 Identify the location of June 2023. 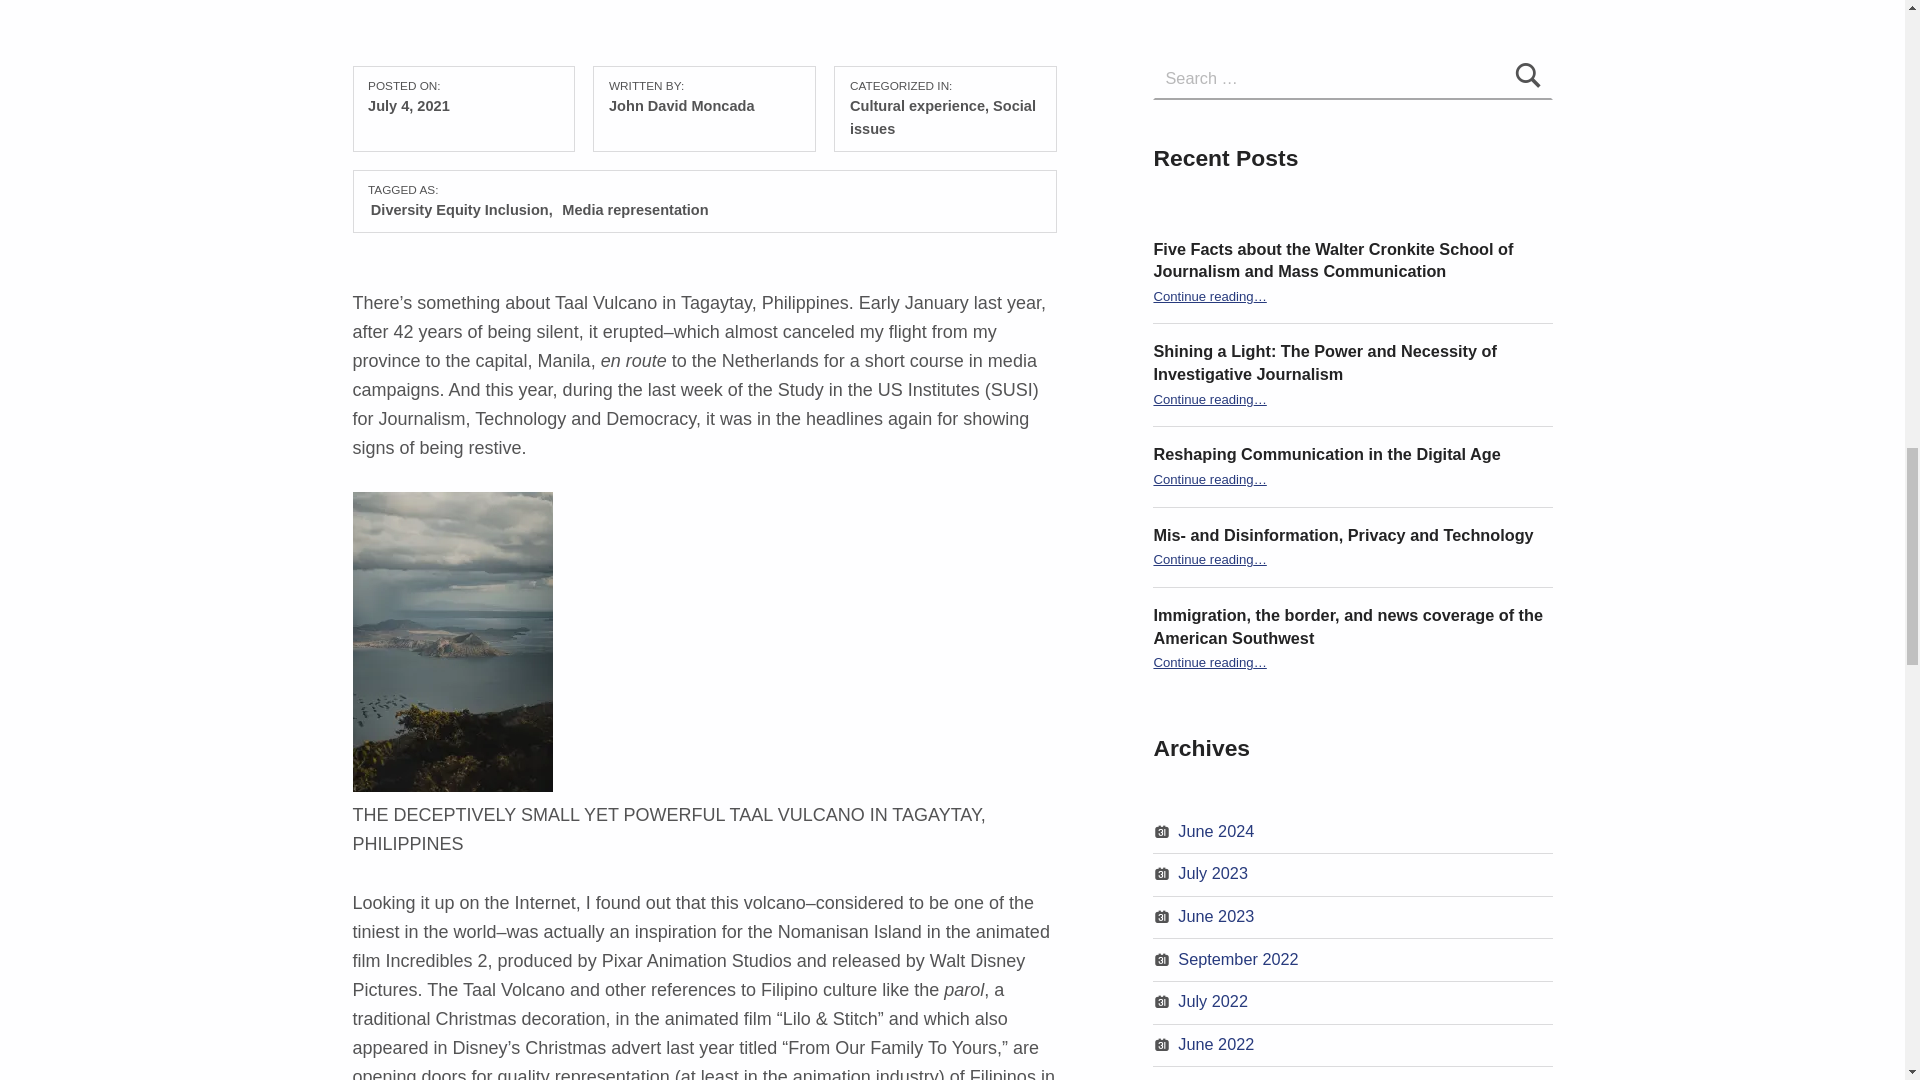
(1216, 916).